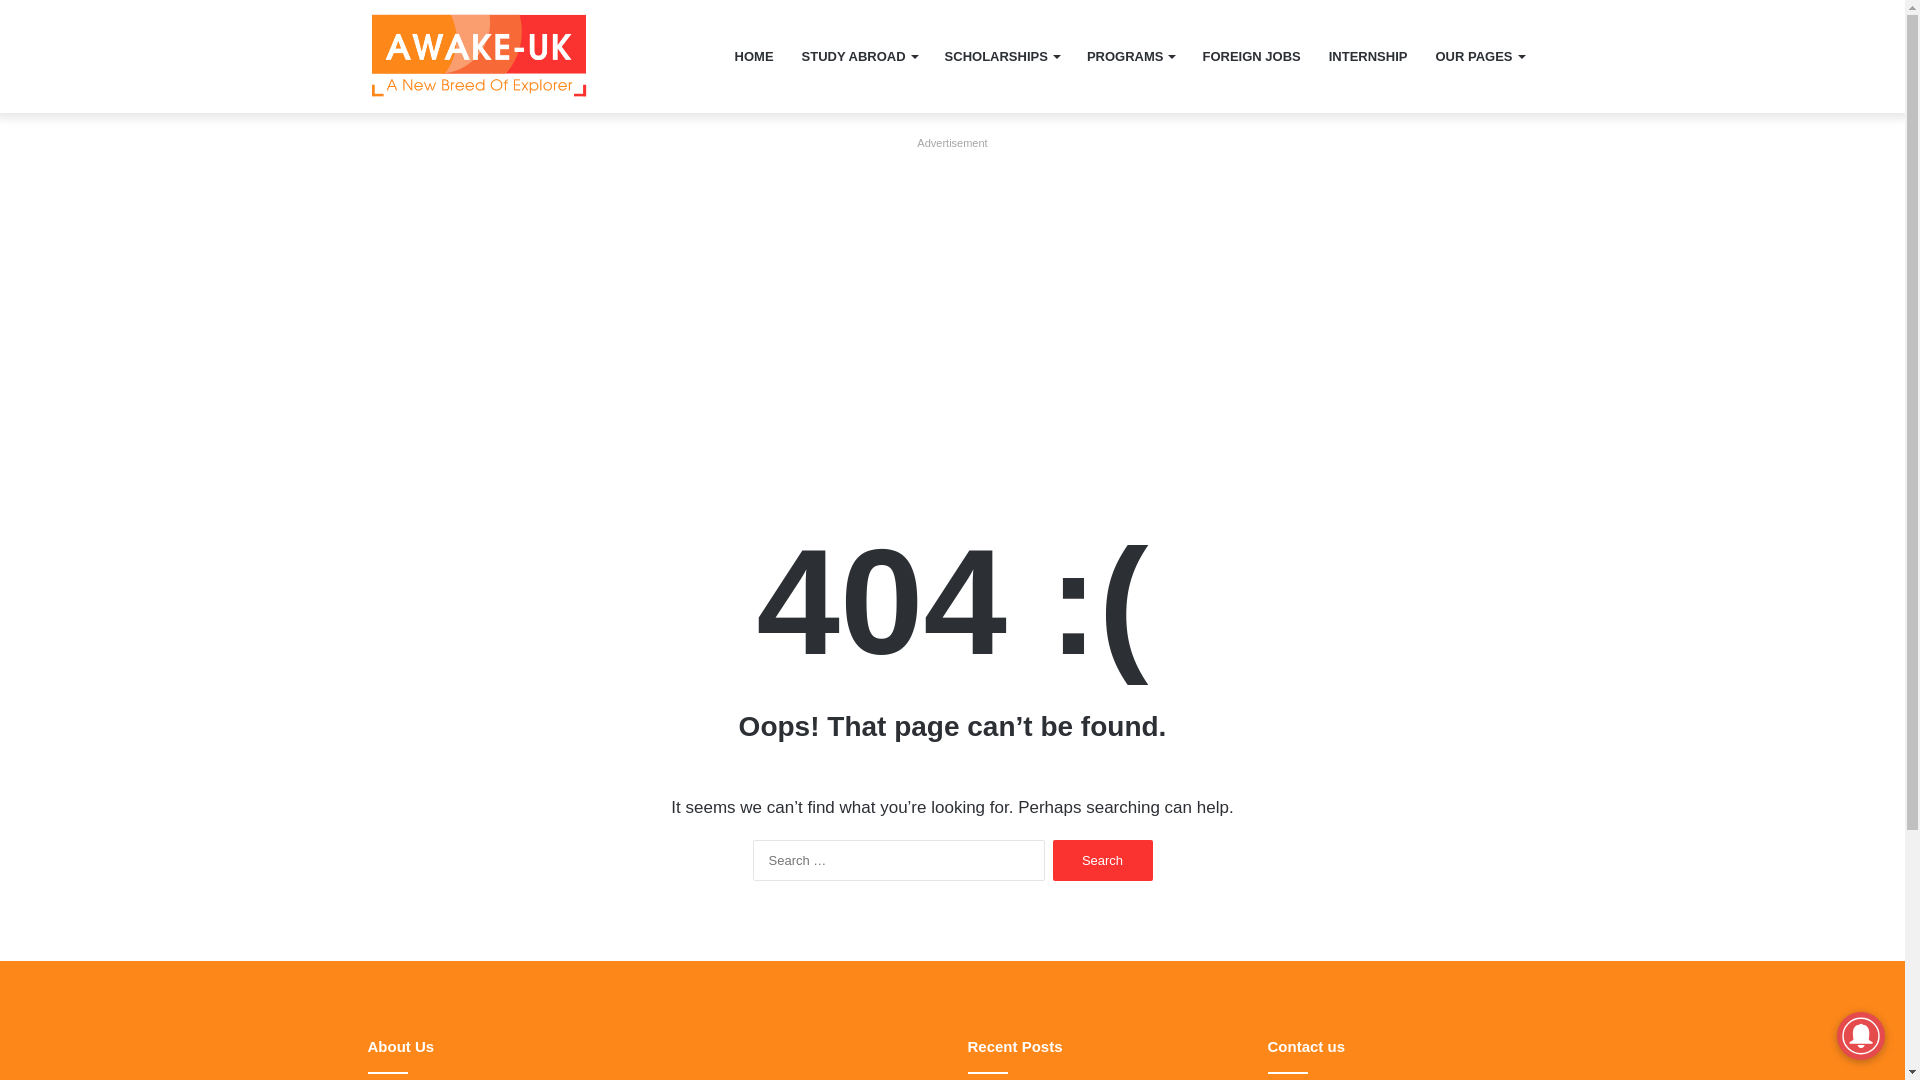  What do you see at coordinates (1368, 56) in the screenshot?
I see `INTERNSHIP` at bounding box center [1368, 56].